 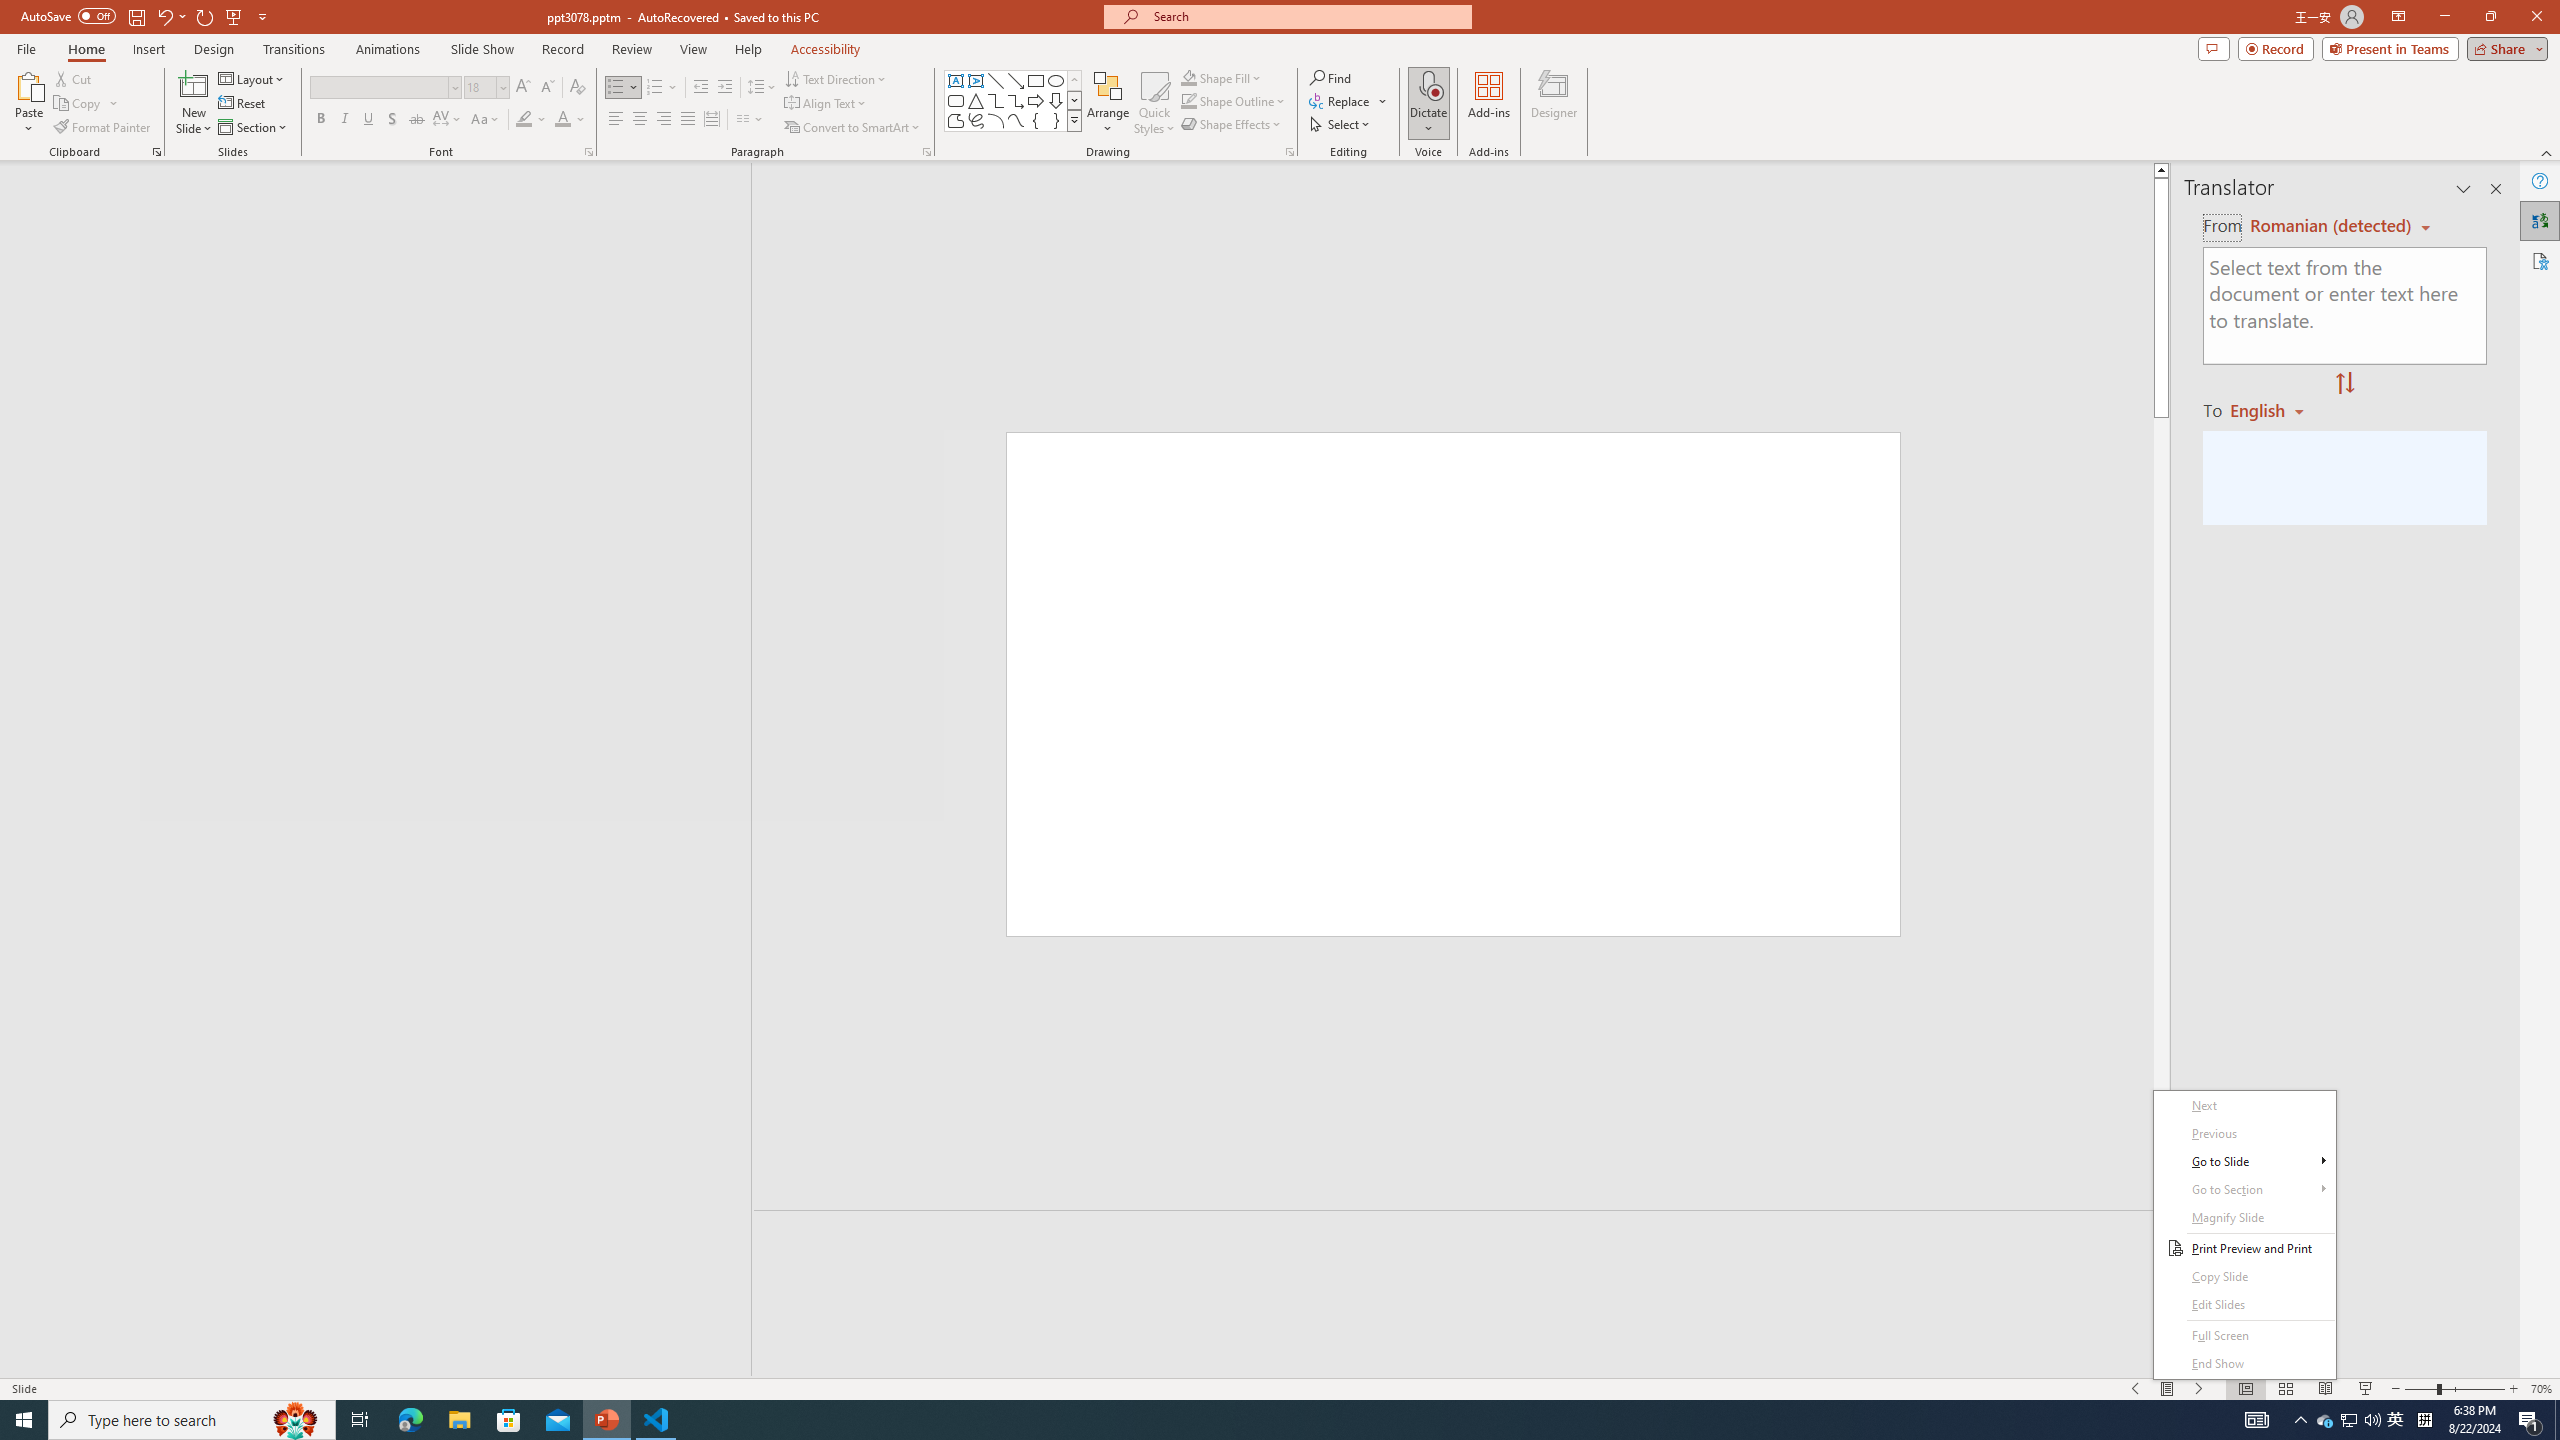 What do you see at coordinates (655, 88) in the screenshot?
I see `Numbering` at bounding box center [655, 88].